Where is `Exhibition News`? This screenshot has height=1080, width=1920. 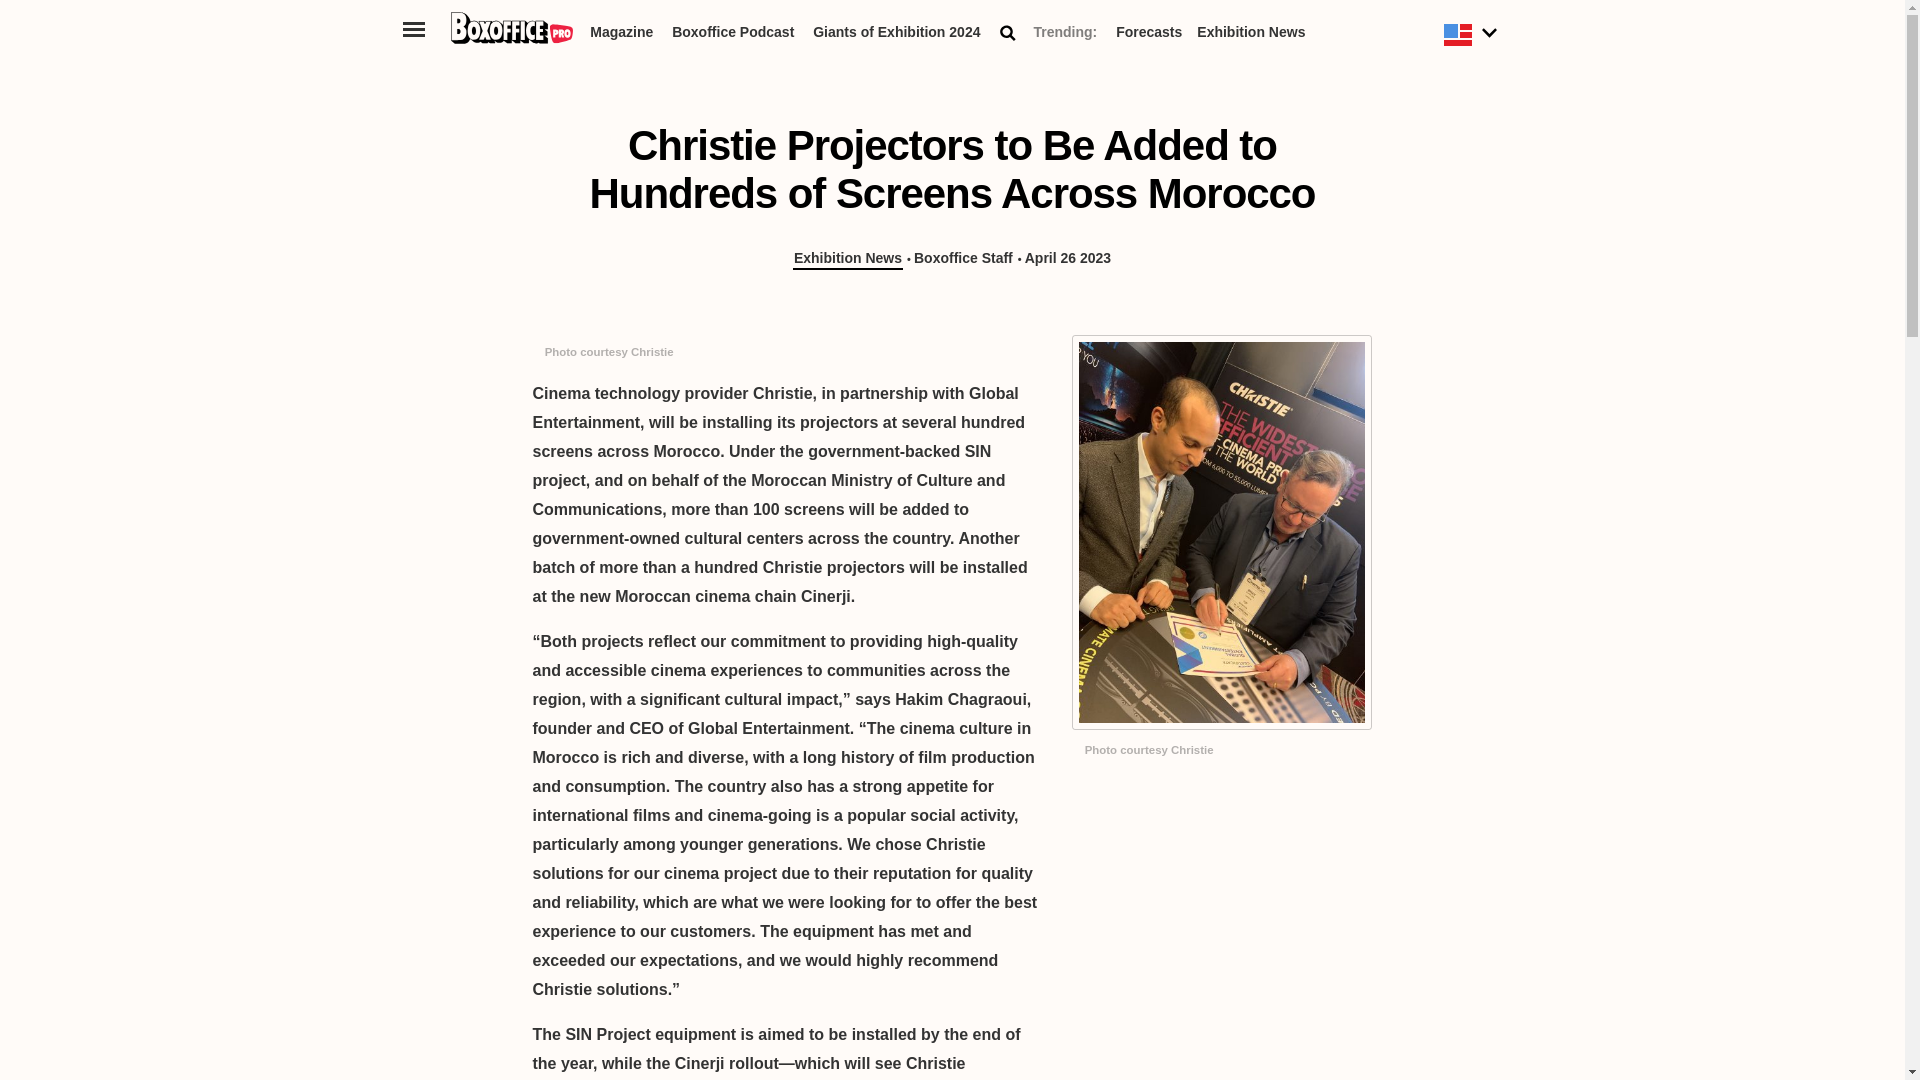
Exhibition News is located at coordinates (847, 258).